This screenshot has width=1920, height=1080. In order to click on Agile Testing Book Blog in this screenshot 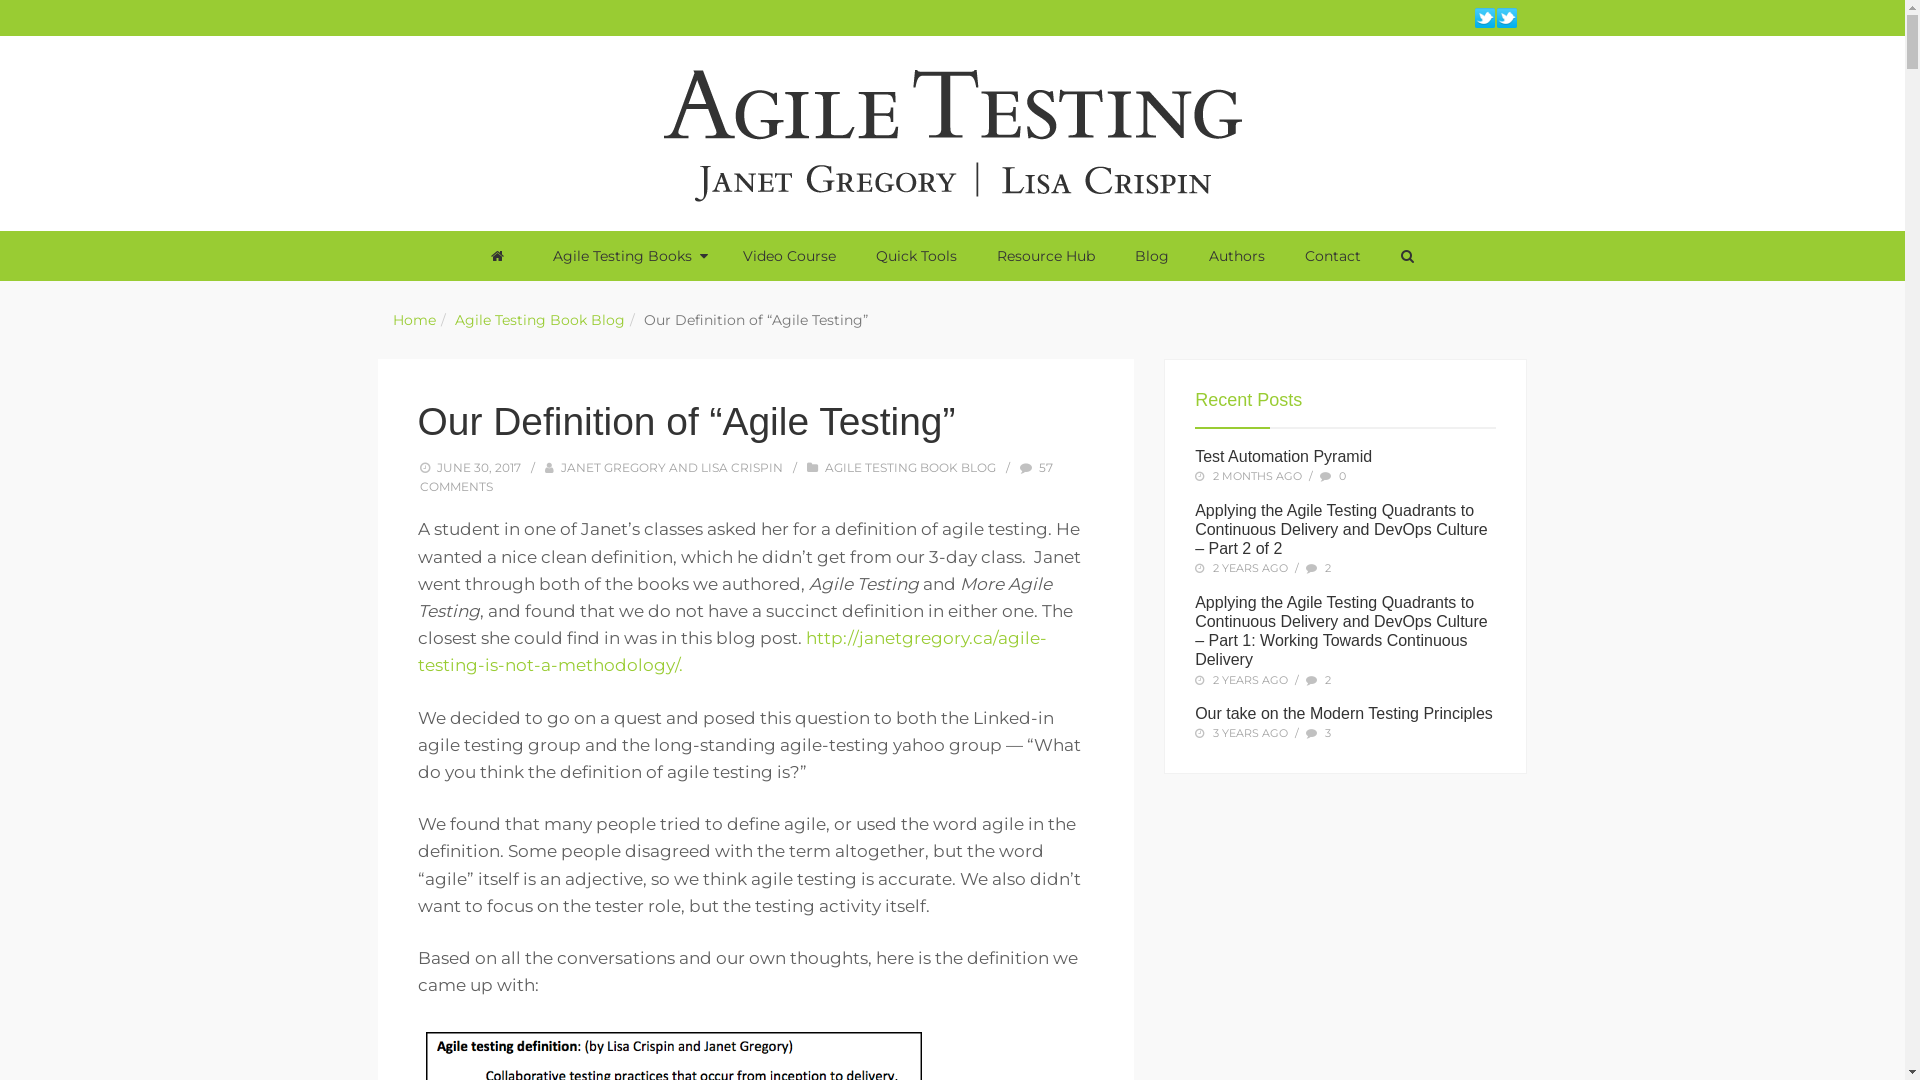, I will do `click(539, 320)`.